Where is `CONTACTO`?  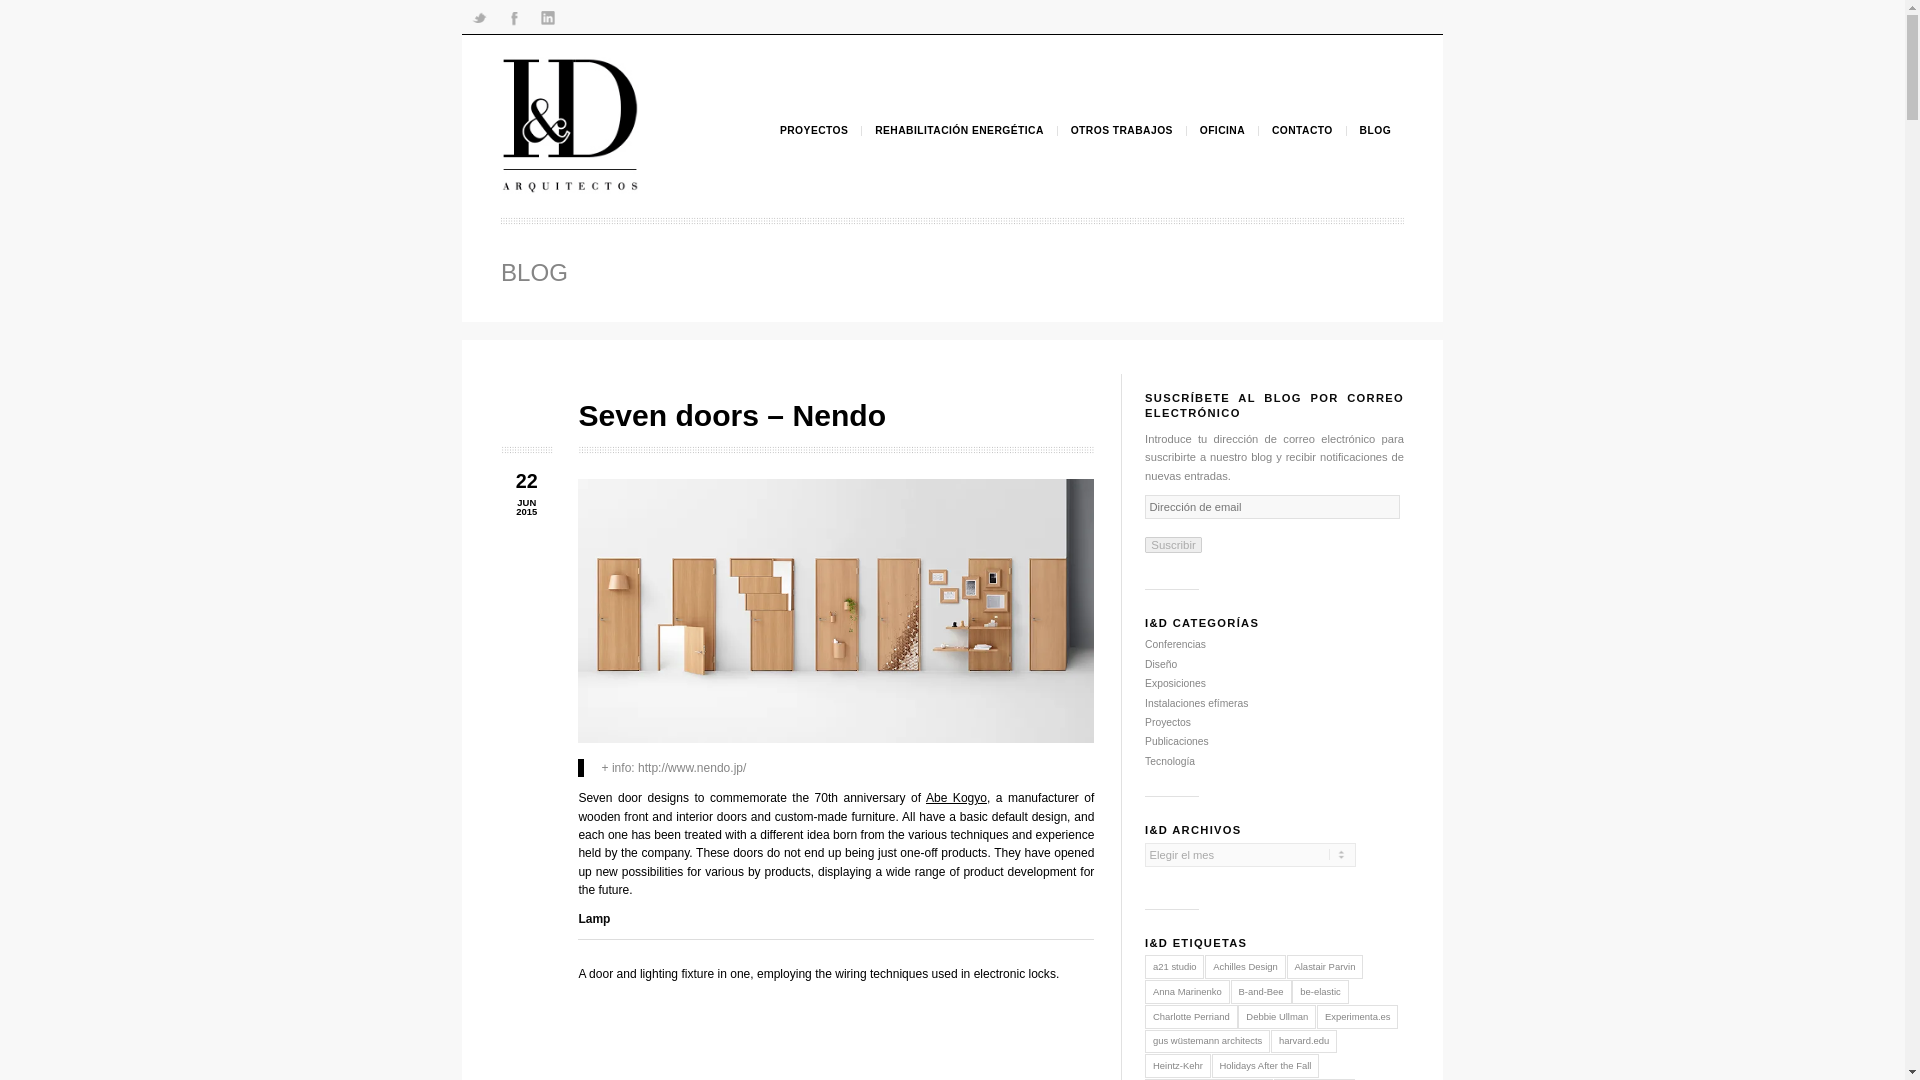 CONTACTO is located at coordinates (1514, 151).